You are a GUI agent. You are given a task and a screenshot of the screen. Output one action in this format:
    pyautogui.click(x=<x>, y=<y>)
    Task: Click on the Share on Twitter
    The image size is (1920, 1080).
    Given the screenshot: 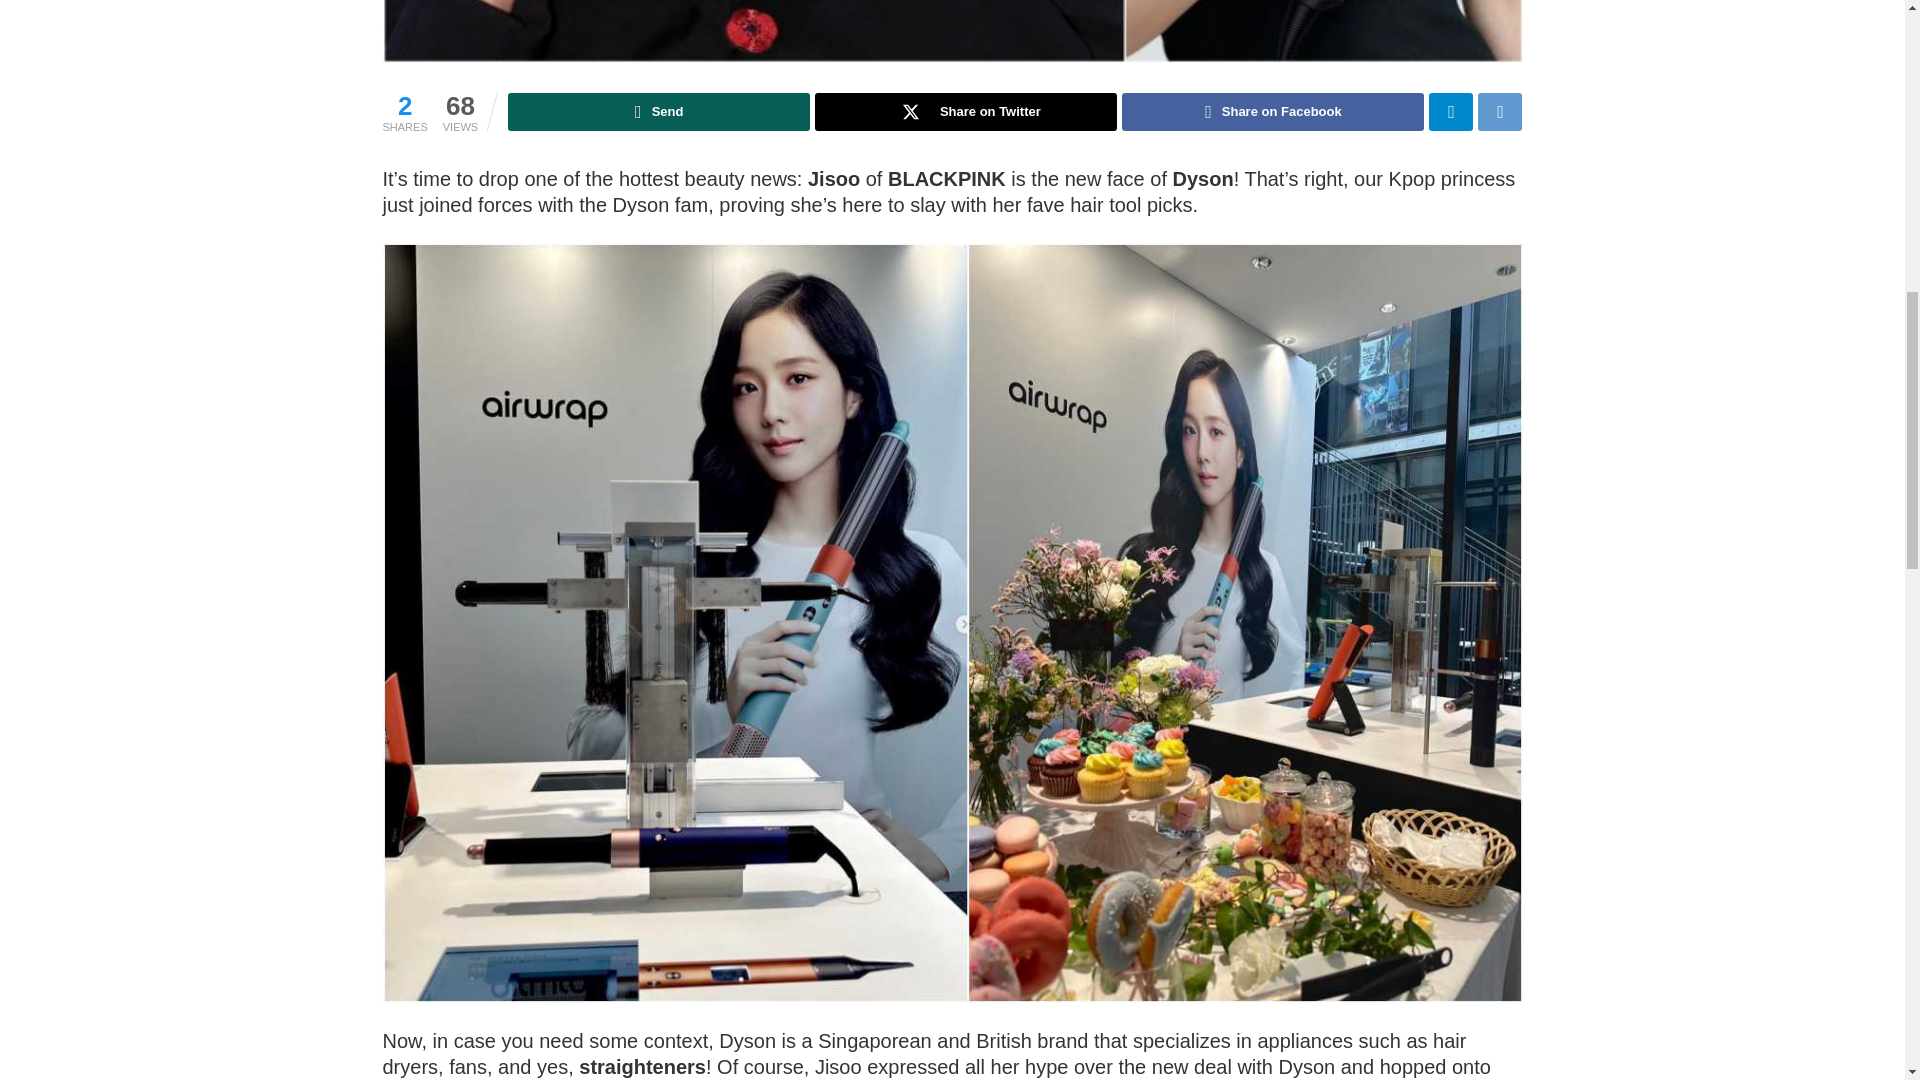 What is the action you would take?
    pyautogui.click(x=966, y=111)
    